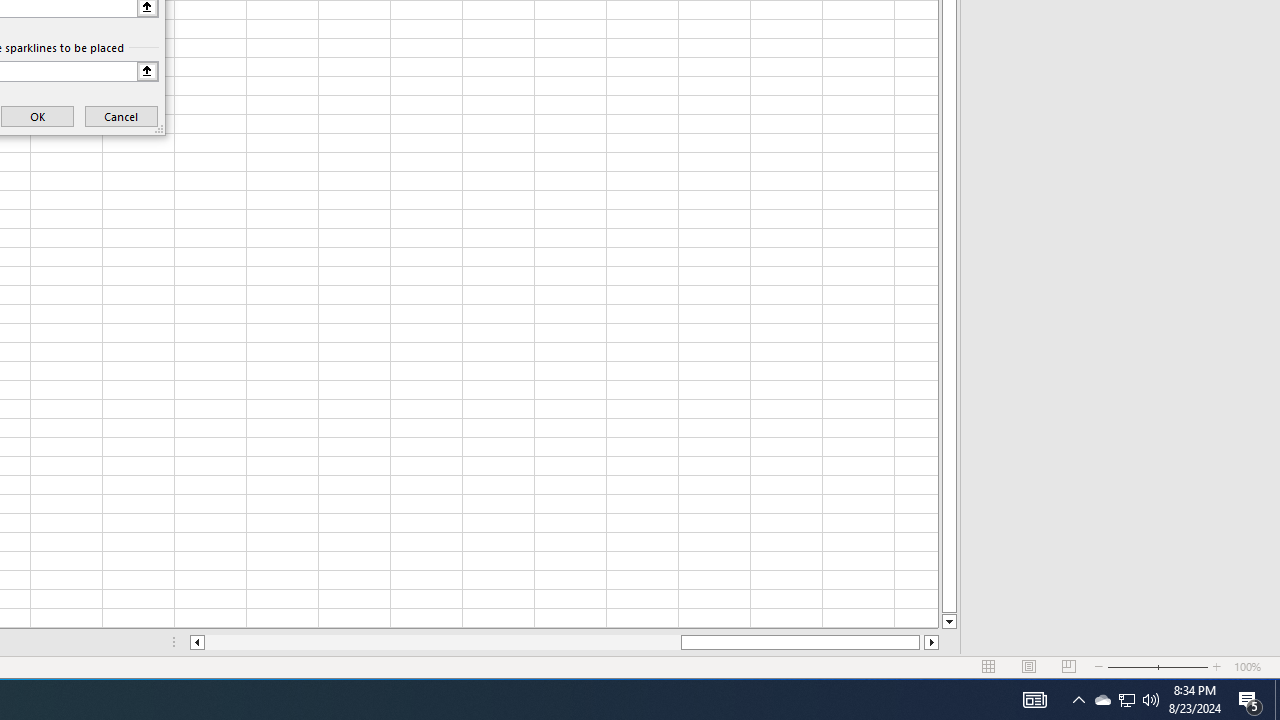 This screenshot has width=1280, height=720. Describe the element at coordinates (1217, 667) in the screenshot. I see `Zoom In` at that location.